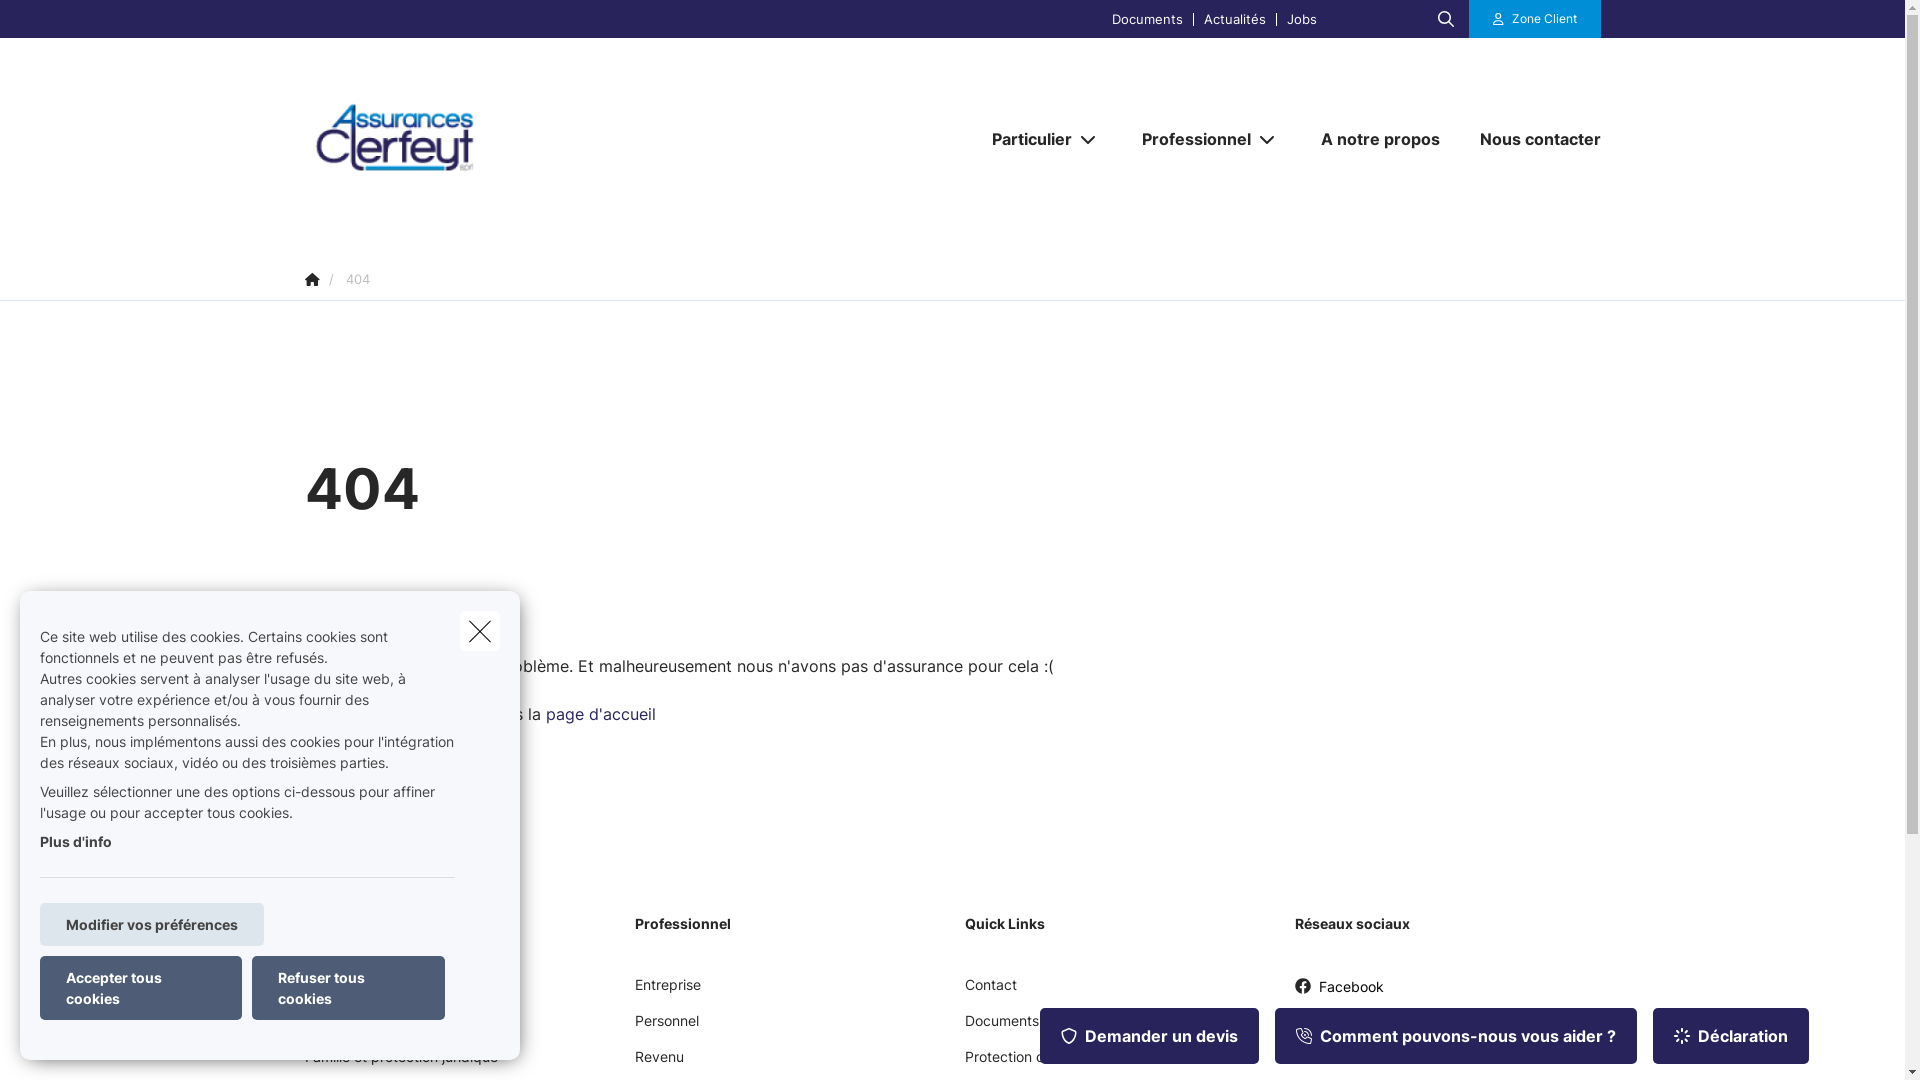 The image size is (1920, 1080). I want to click on Documents, so click(1148, 18).